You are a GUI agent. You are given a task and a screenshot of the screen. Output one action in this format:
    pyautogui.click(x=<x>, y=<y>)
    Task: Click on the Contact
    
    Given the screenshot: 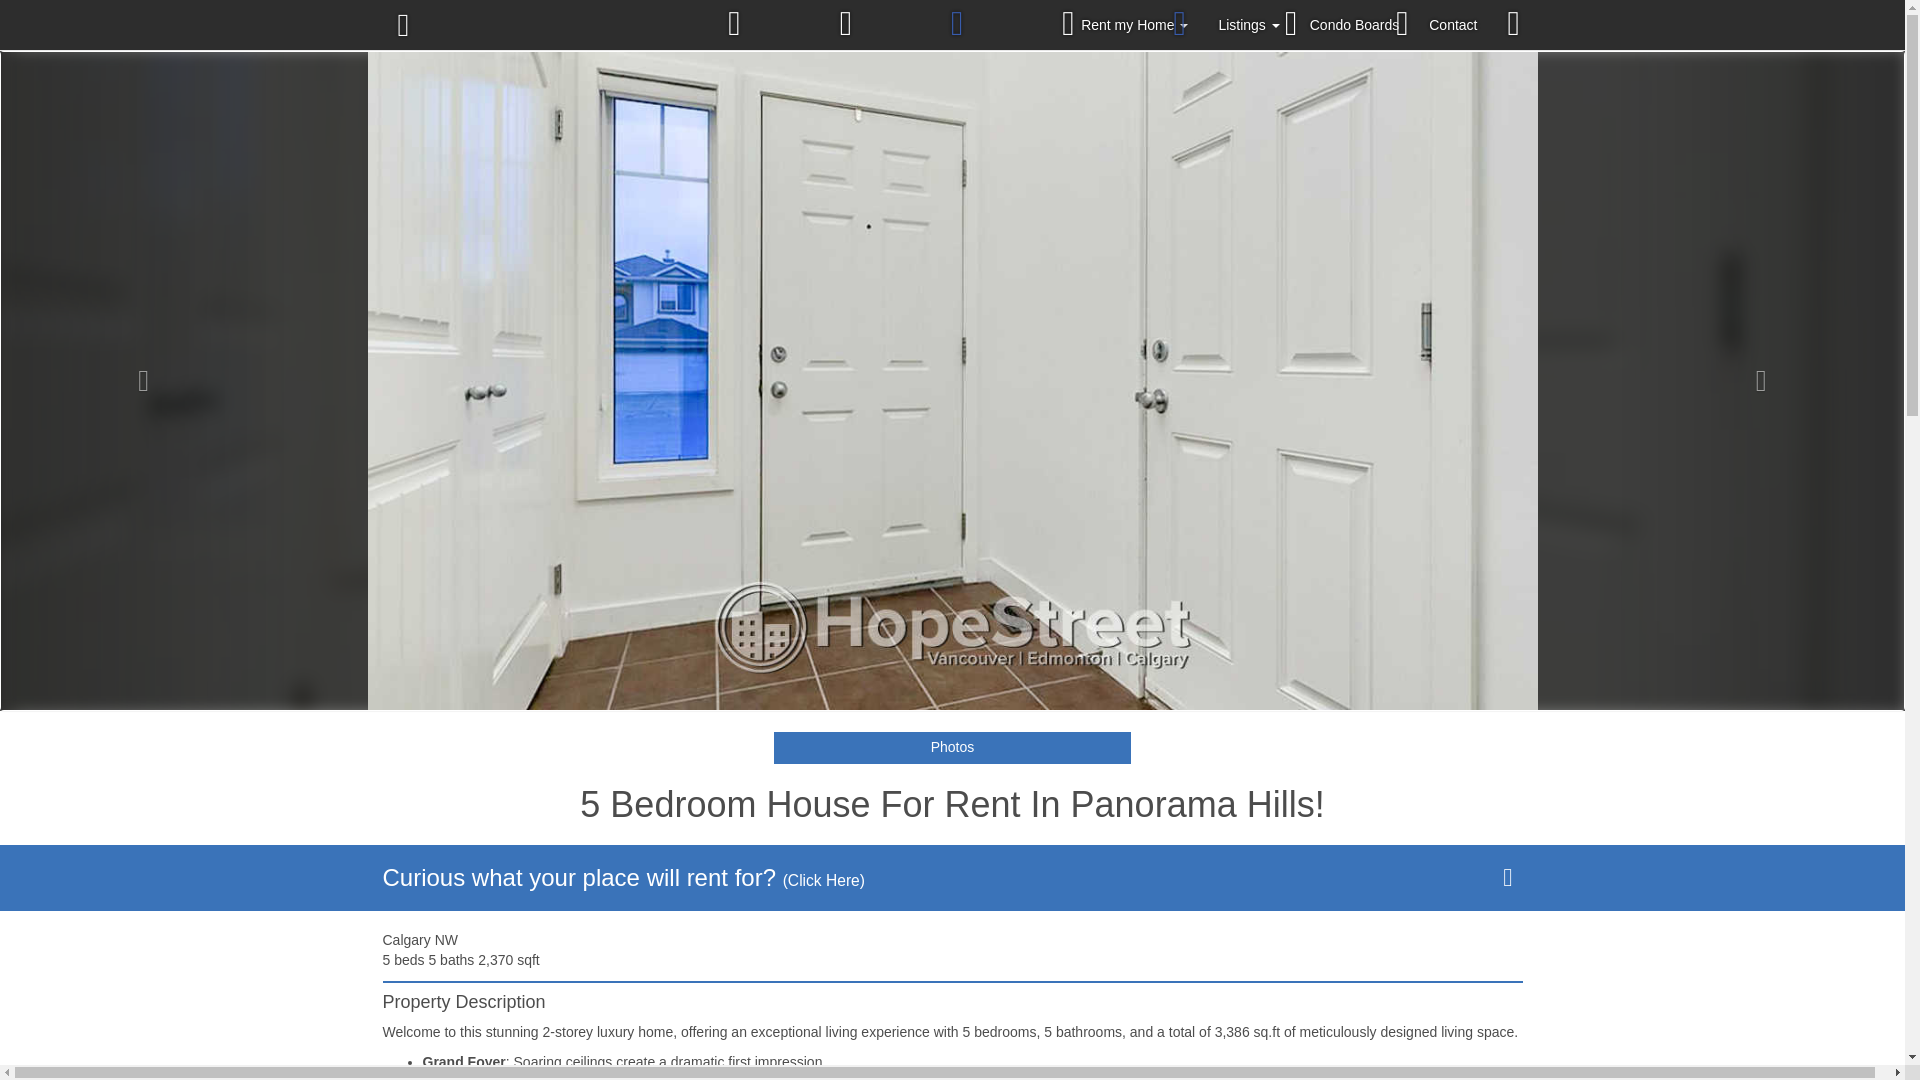 What is the action you would take?
    pyautogui.click(x=1452, y=24)
    